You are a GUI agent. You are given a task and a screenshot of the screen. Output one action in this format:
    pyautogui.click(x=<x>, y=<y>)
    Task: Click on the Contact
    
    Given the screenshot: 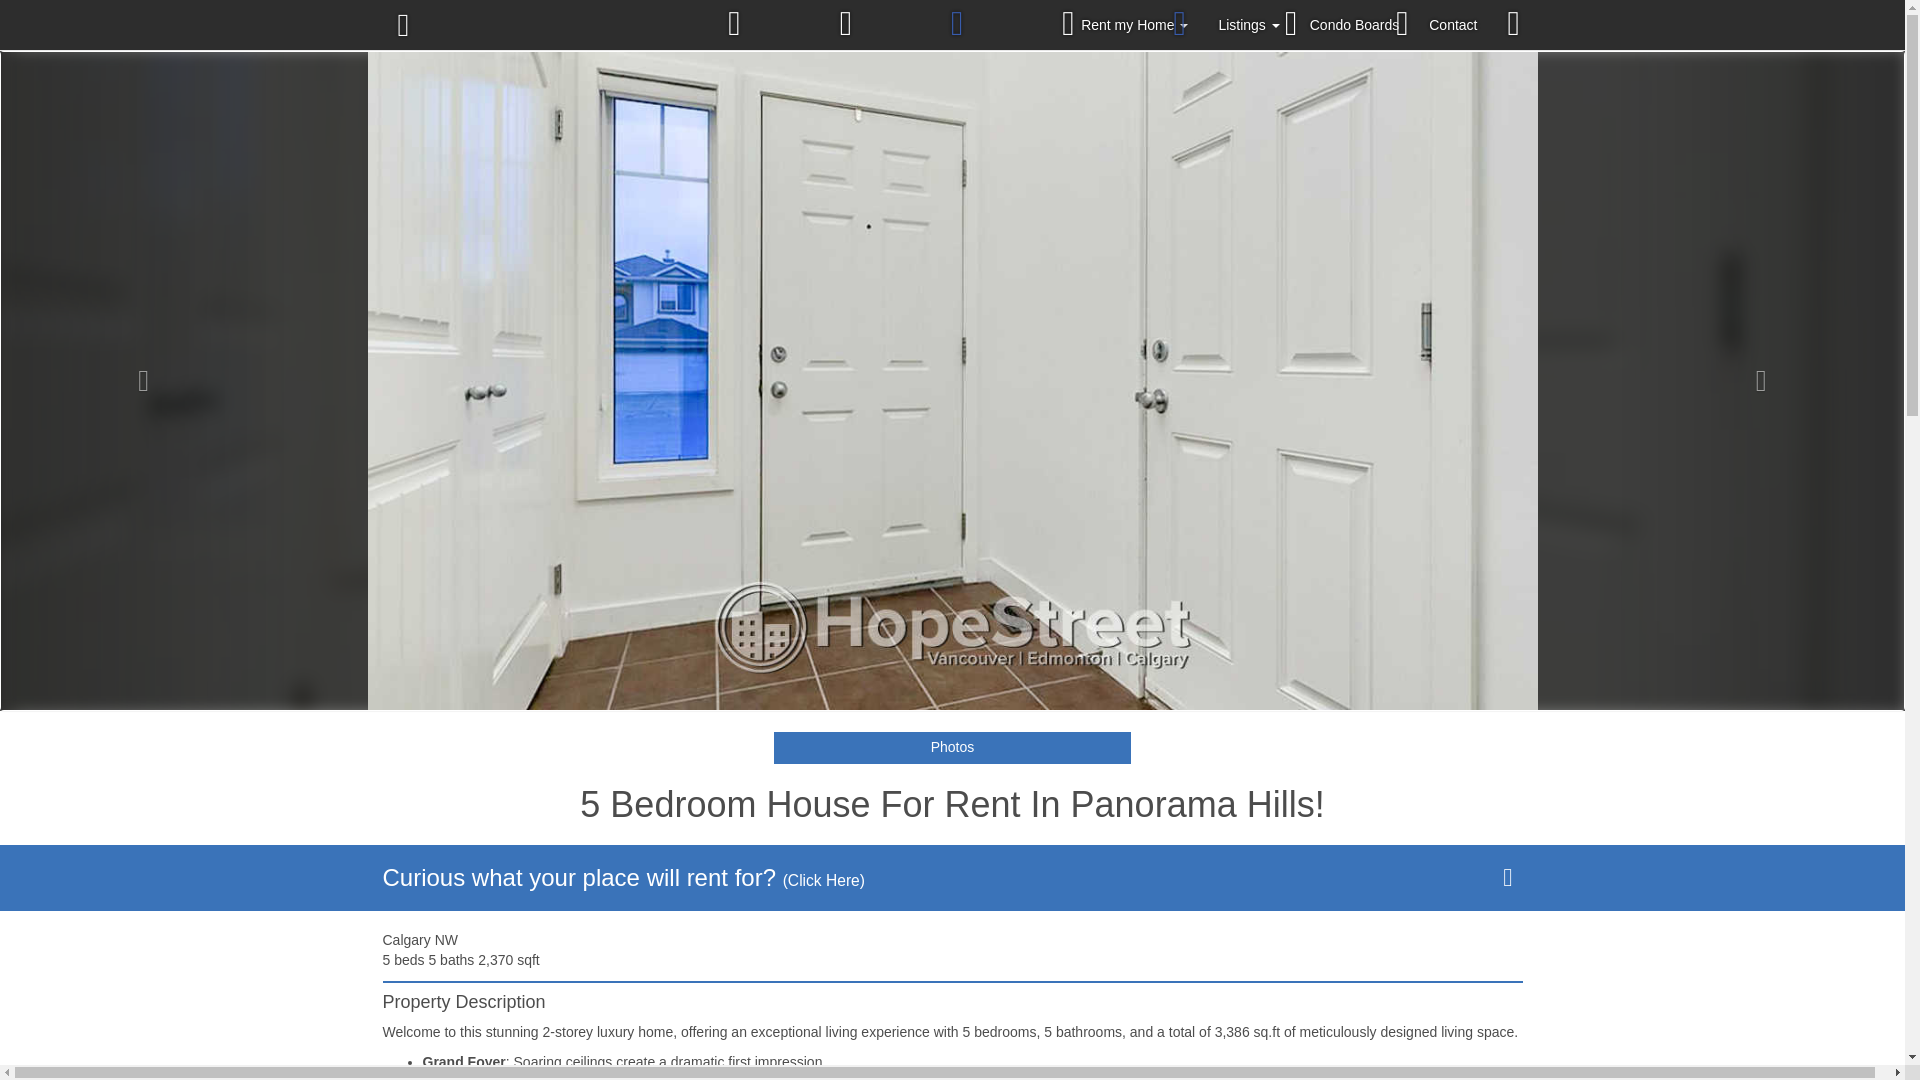 What is the action you would take?
    pyautogui.click(x=1452, y=24)
    